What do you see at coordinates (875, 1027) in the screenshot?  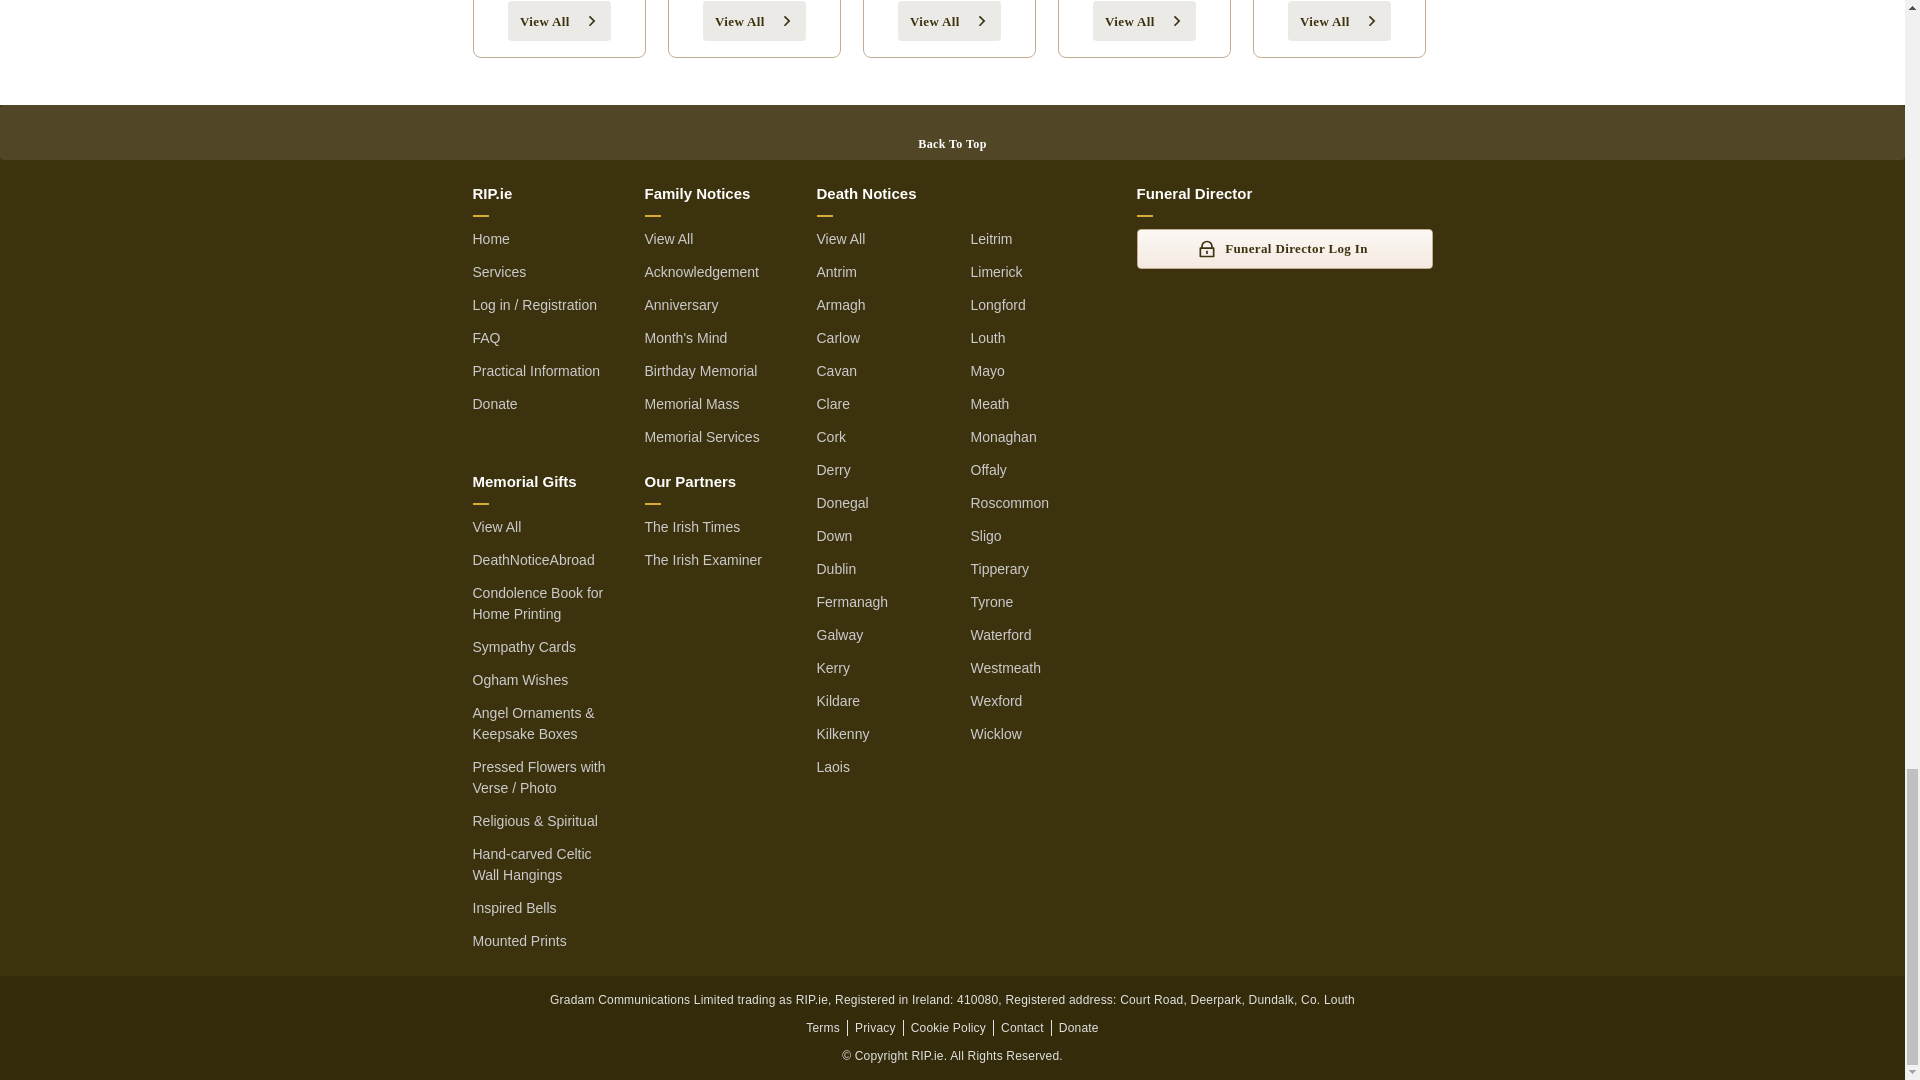 I see `Privacy` at bounding box center [875, 1027].